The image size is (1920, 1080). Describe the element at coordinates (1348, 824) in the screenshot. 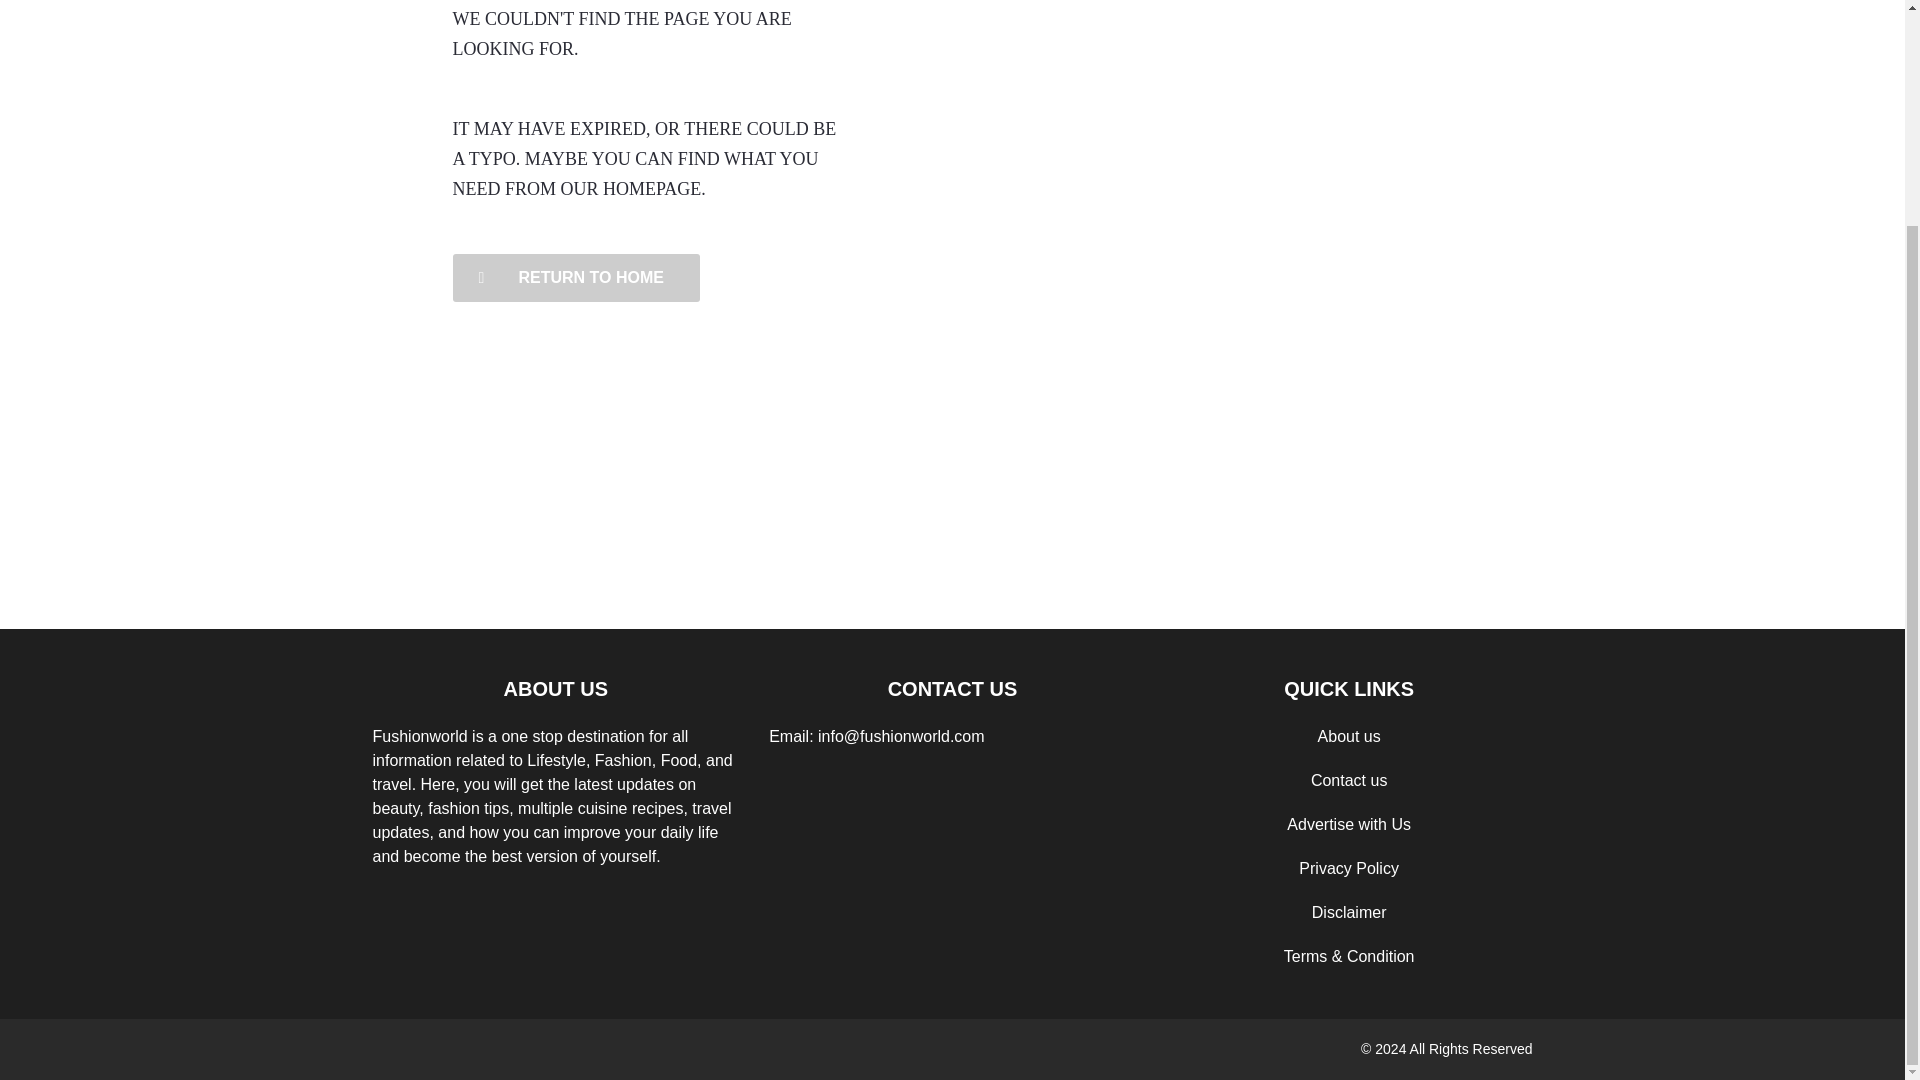

I see `Advertise with Us` at that location.